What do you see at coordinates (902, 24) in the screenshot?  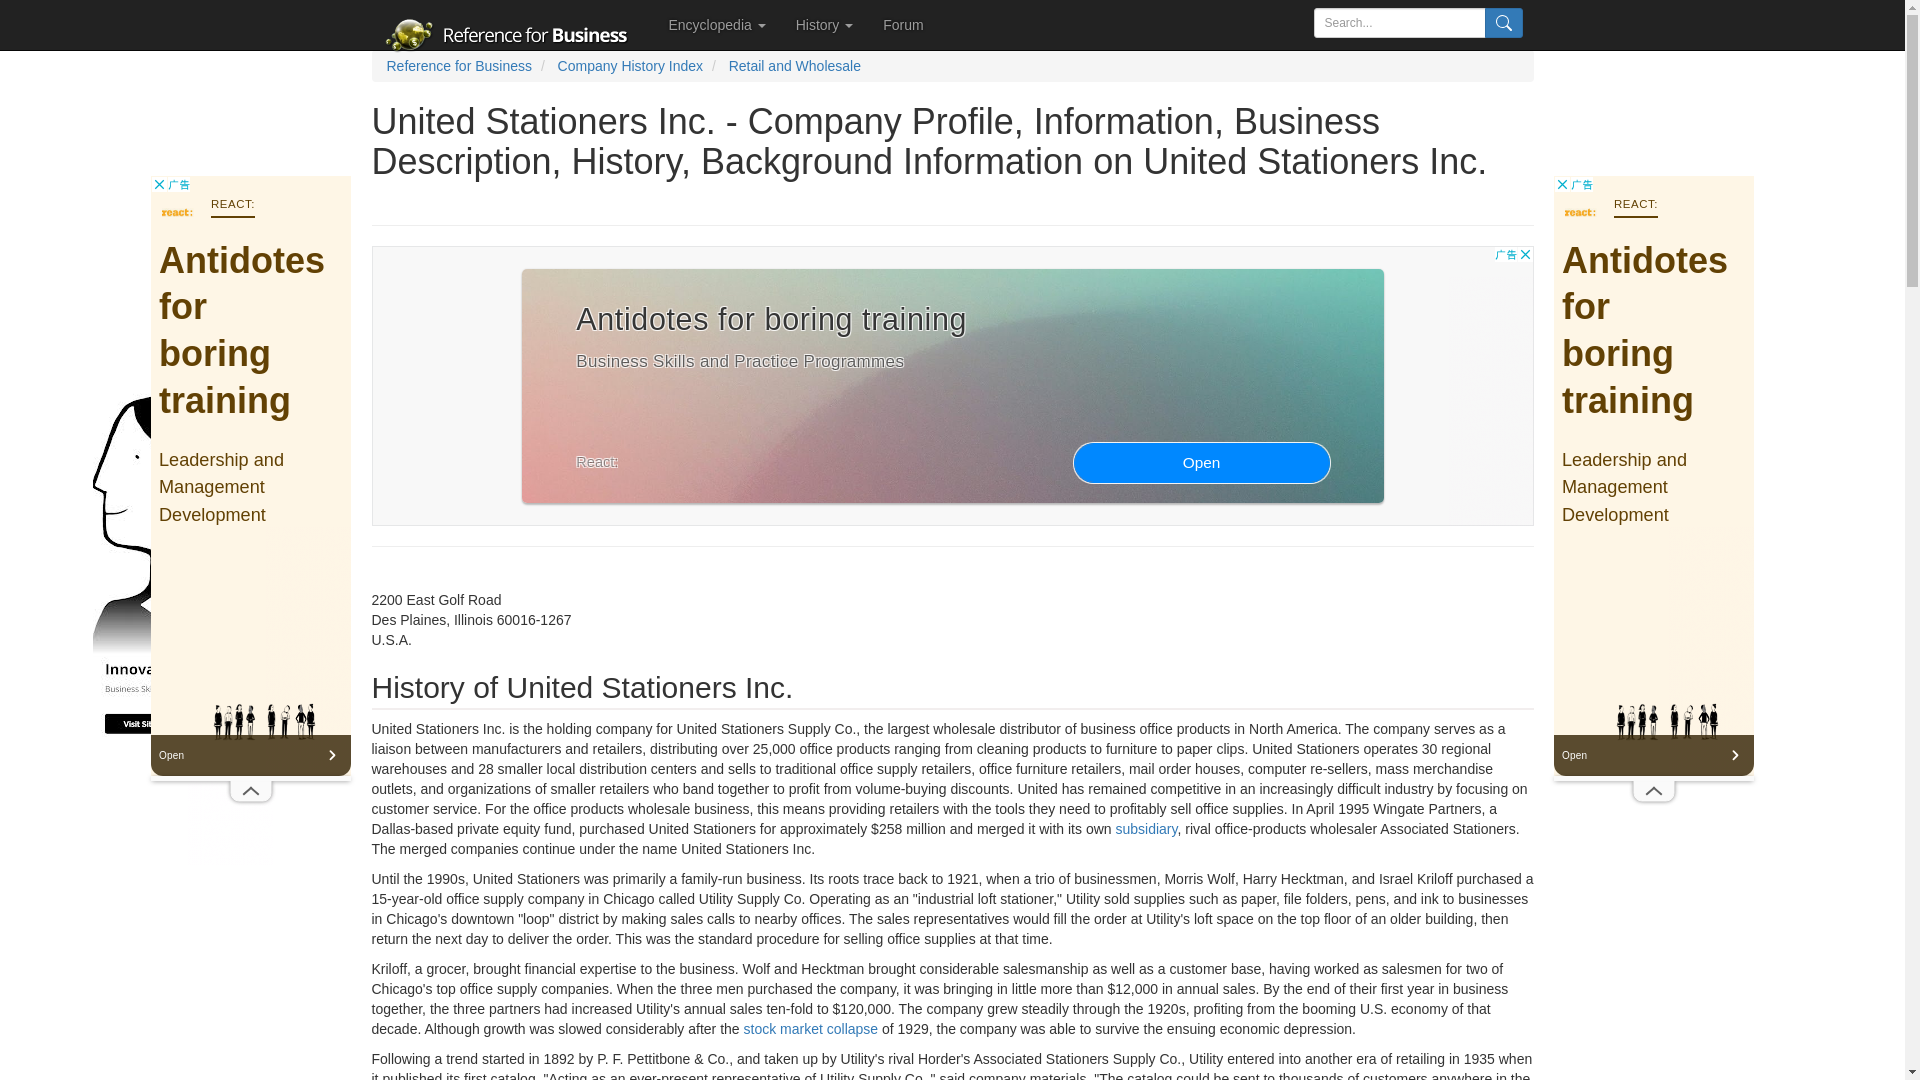 I see `Forum` at bounding box center [902, 24].